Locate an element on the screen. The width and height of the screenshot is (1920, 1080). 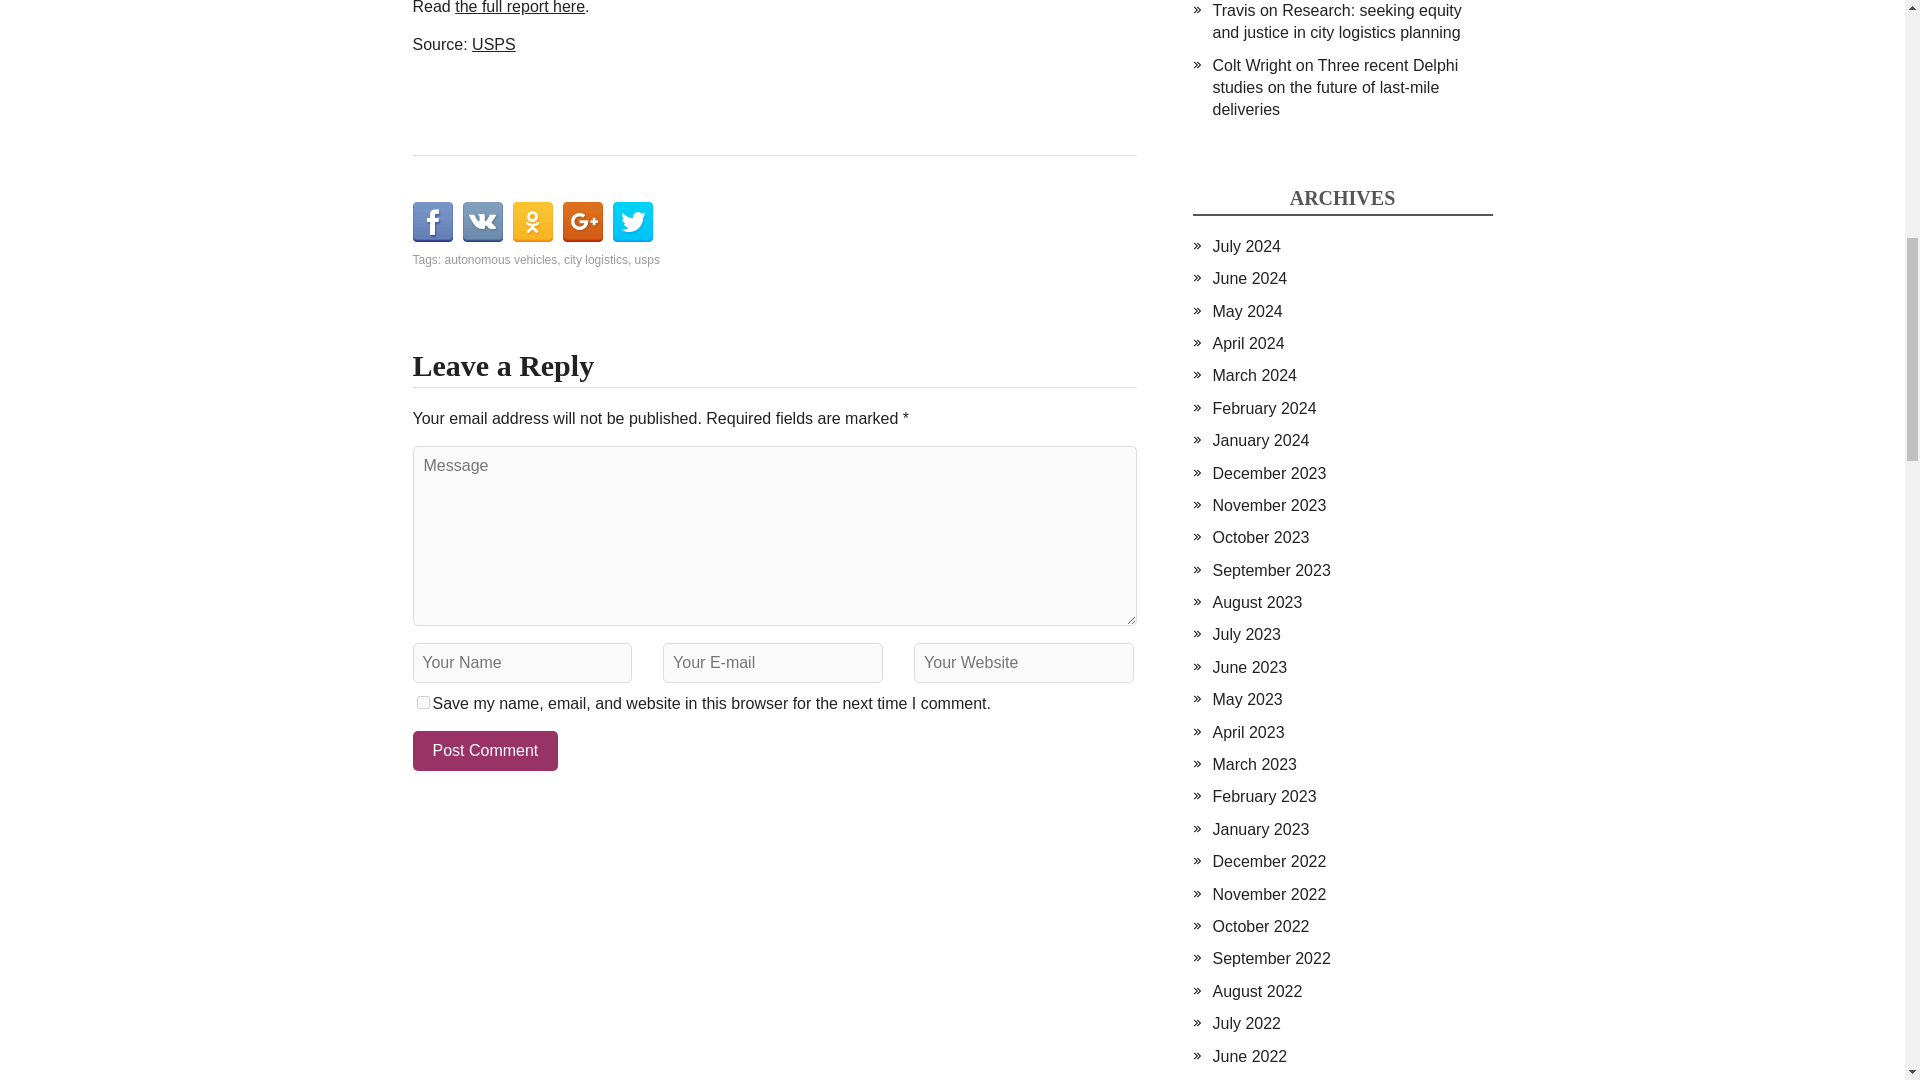
usps is located at coordinates (648, 259).